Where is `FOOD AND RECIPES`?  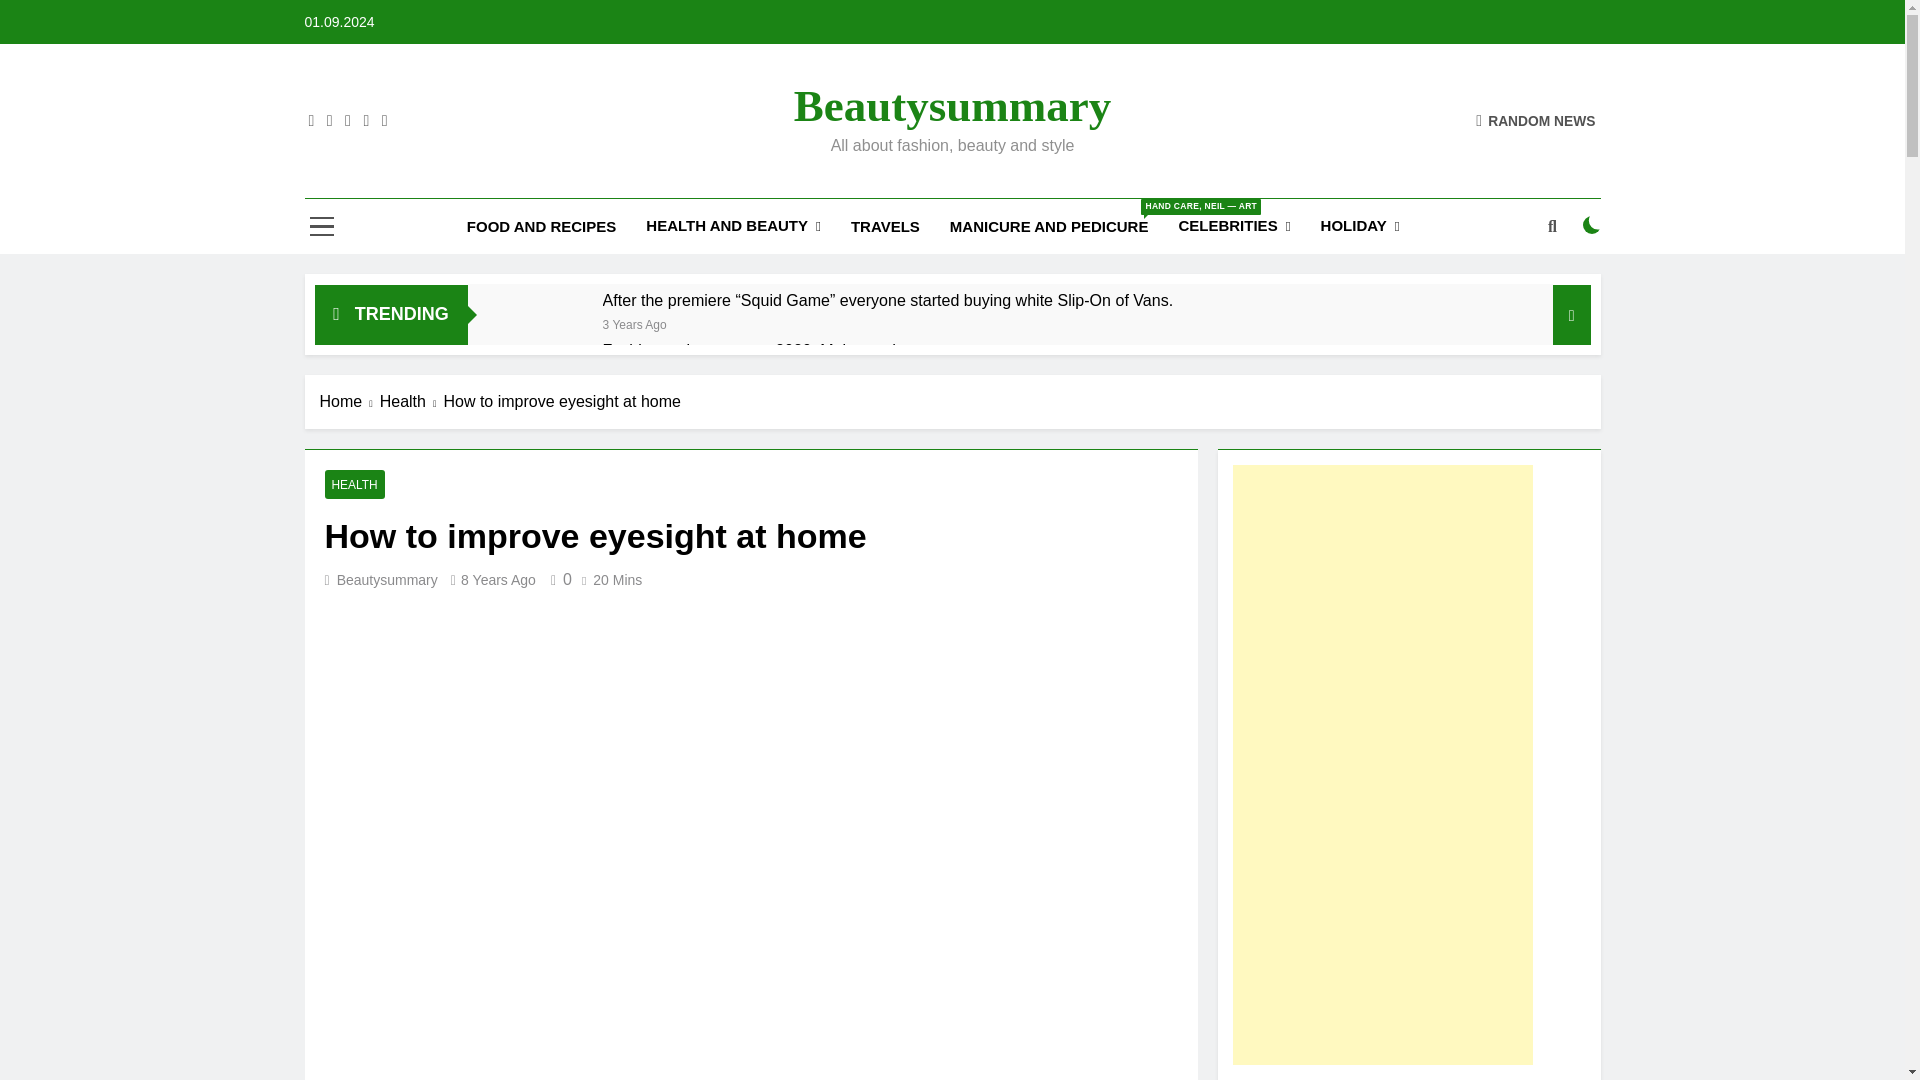
FOOD AND RECIPES is located at coordinates (541, 226).